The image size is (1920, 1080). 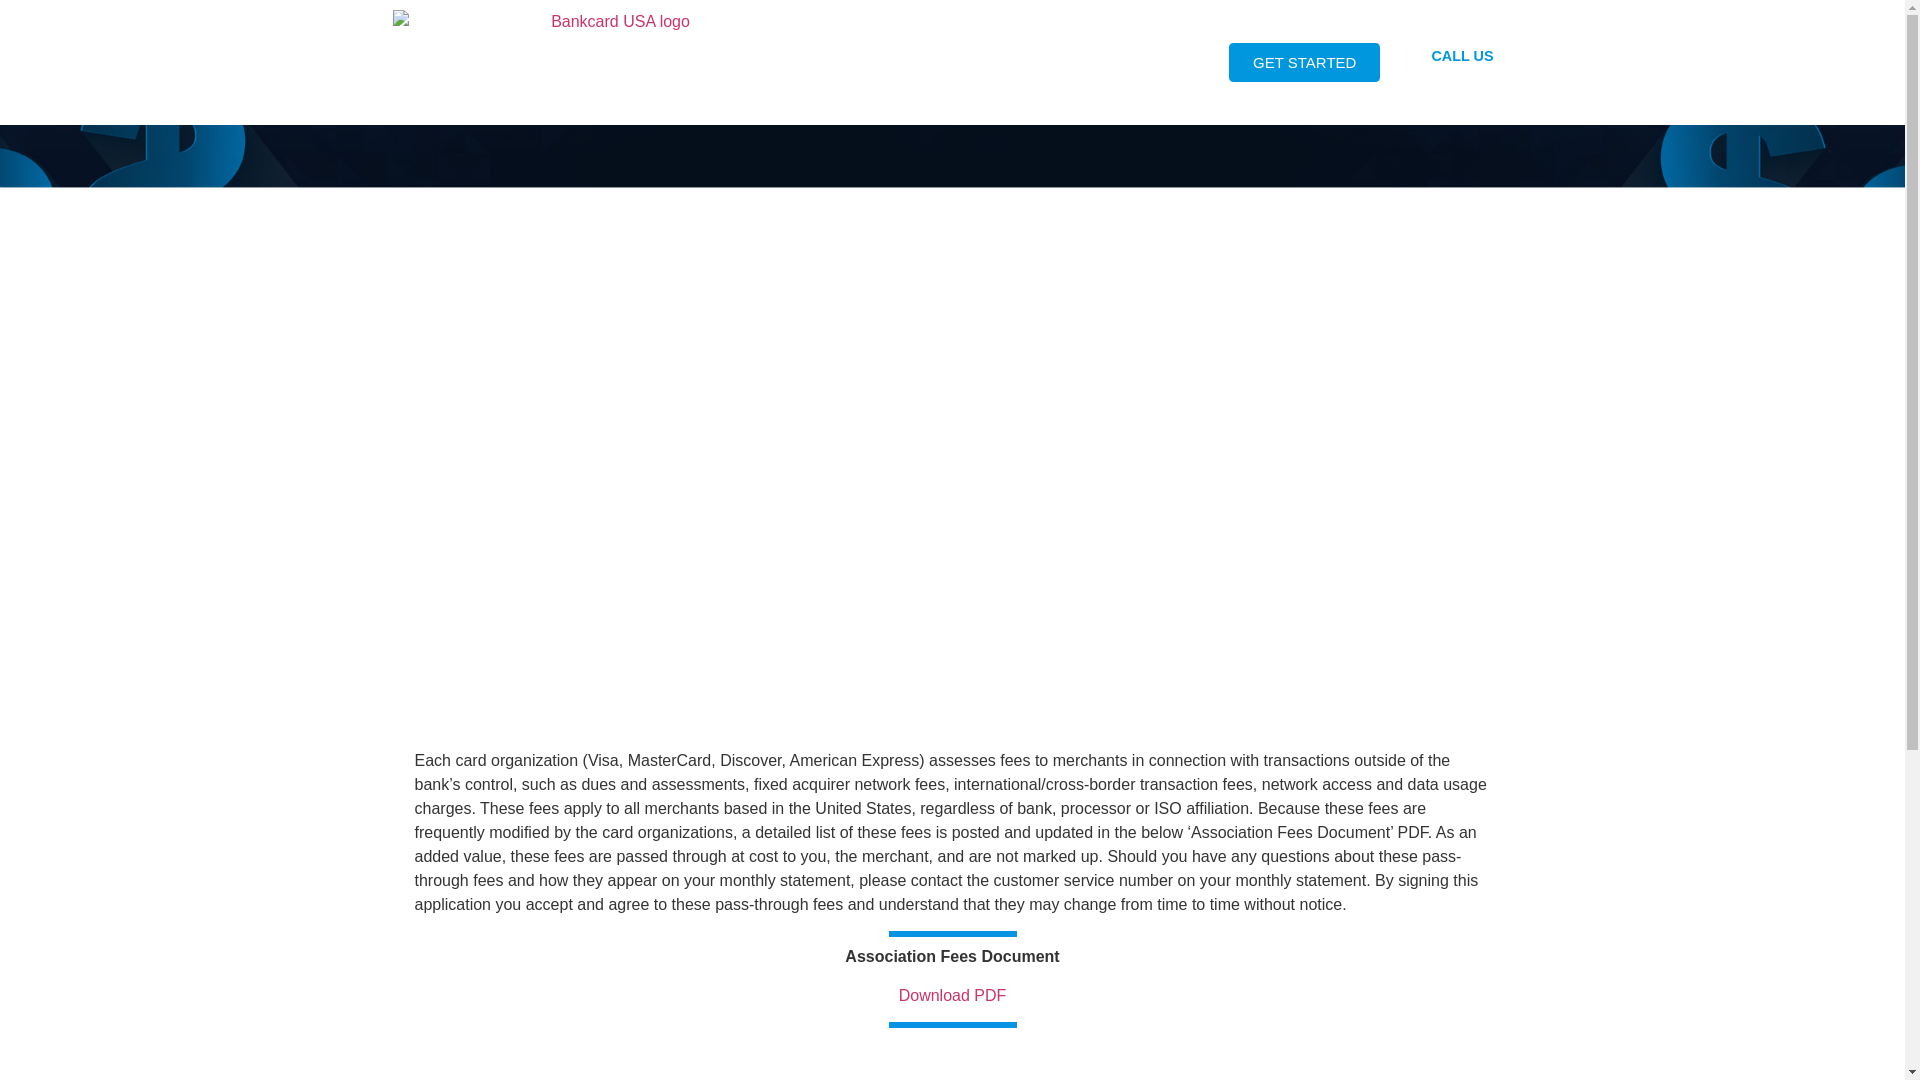 I want to click on HOME, so click(x=796, y=62).